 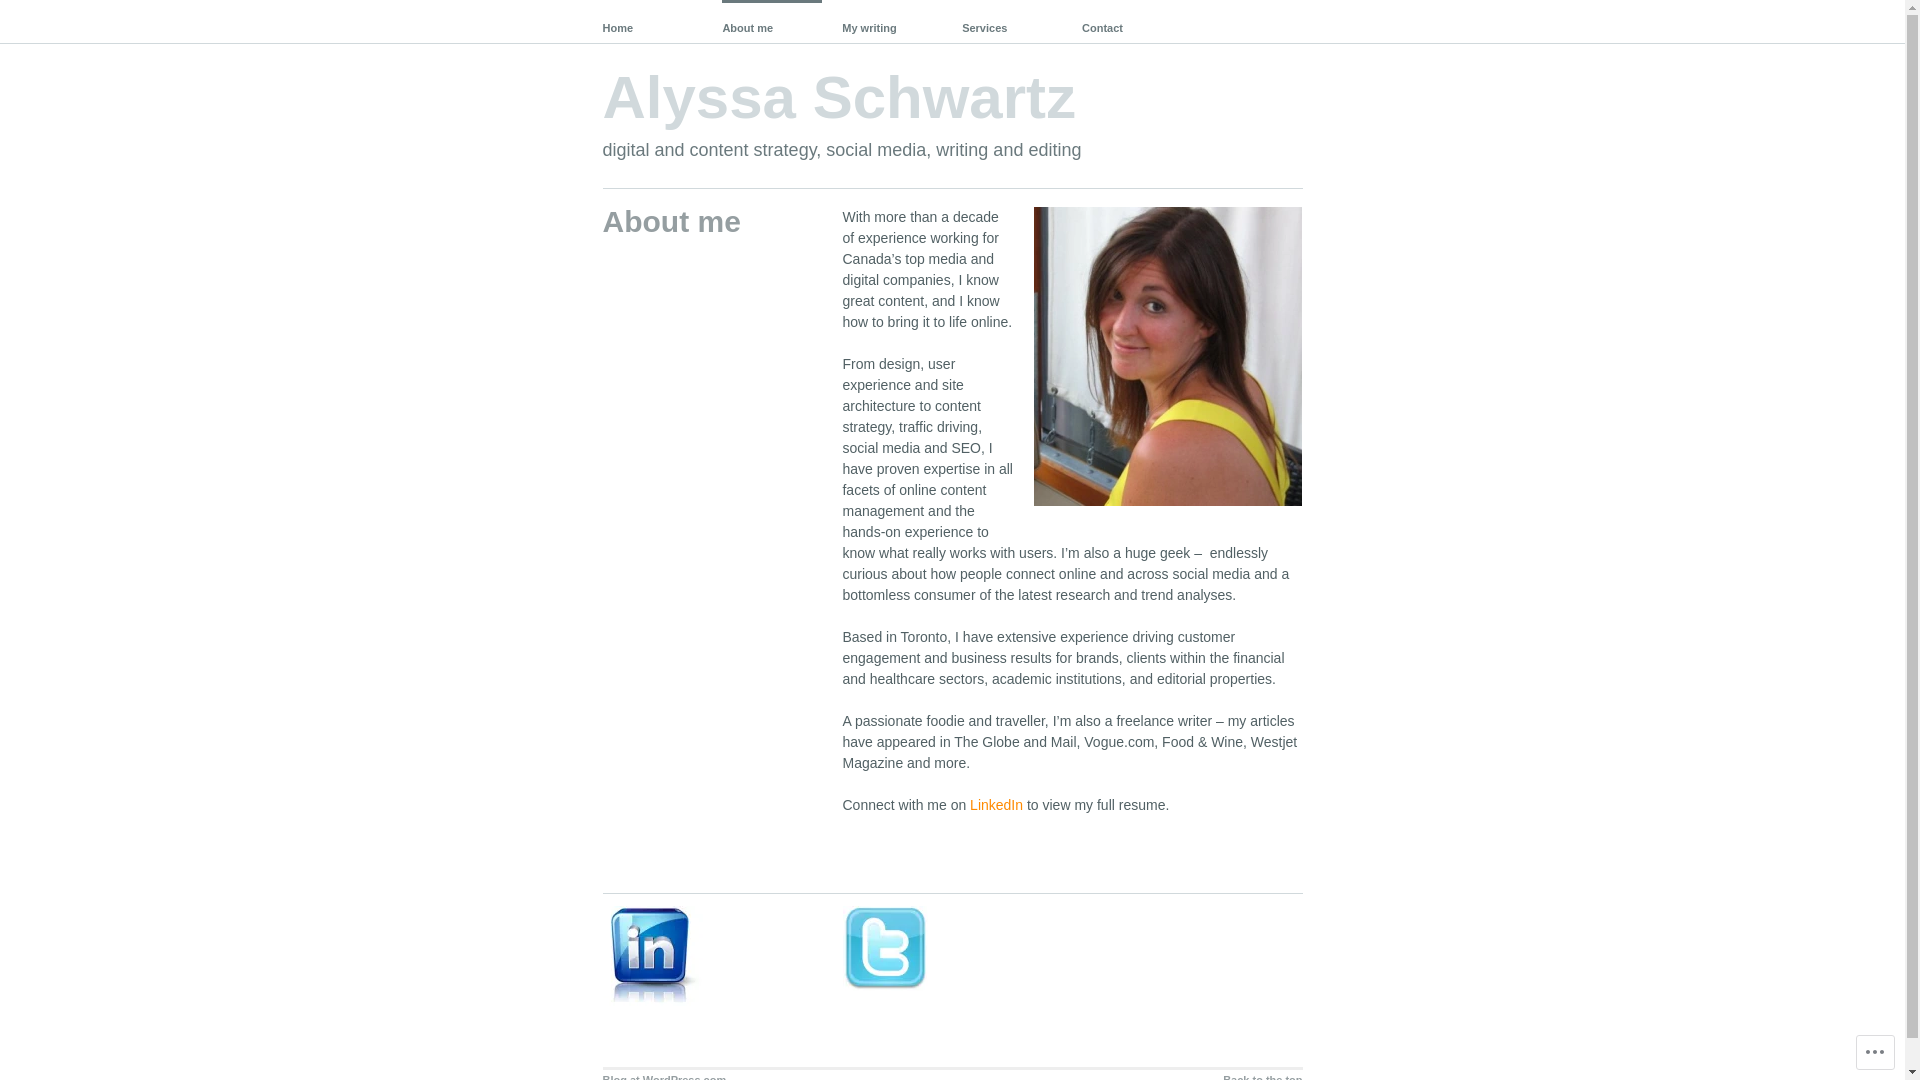 What do you see at coordinates (996, 805) in the screenshot?
I see `LinkedIn` at bounding box center [996, 805].